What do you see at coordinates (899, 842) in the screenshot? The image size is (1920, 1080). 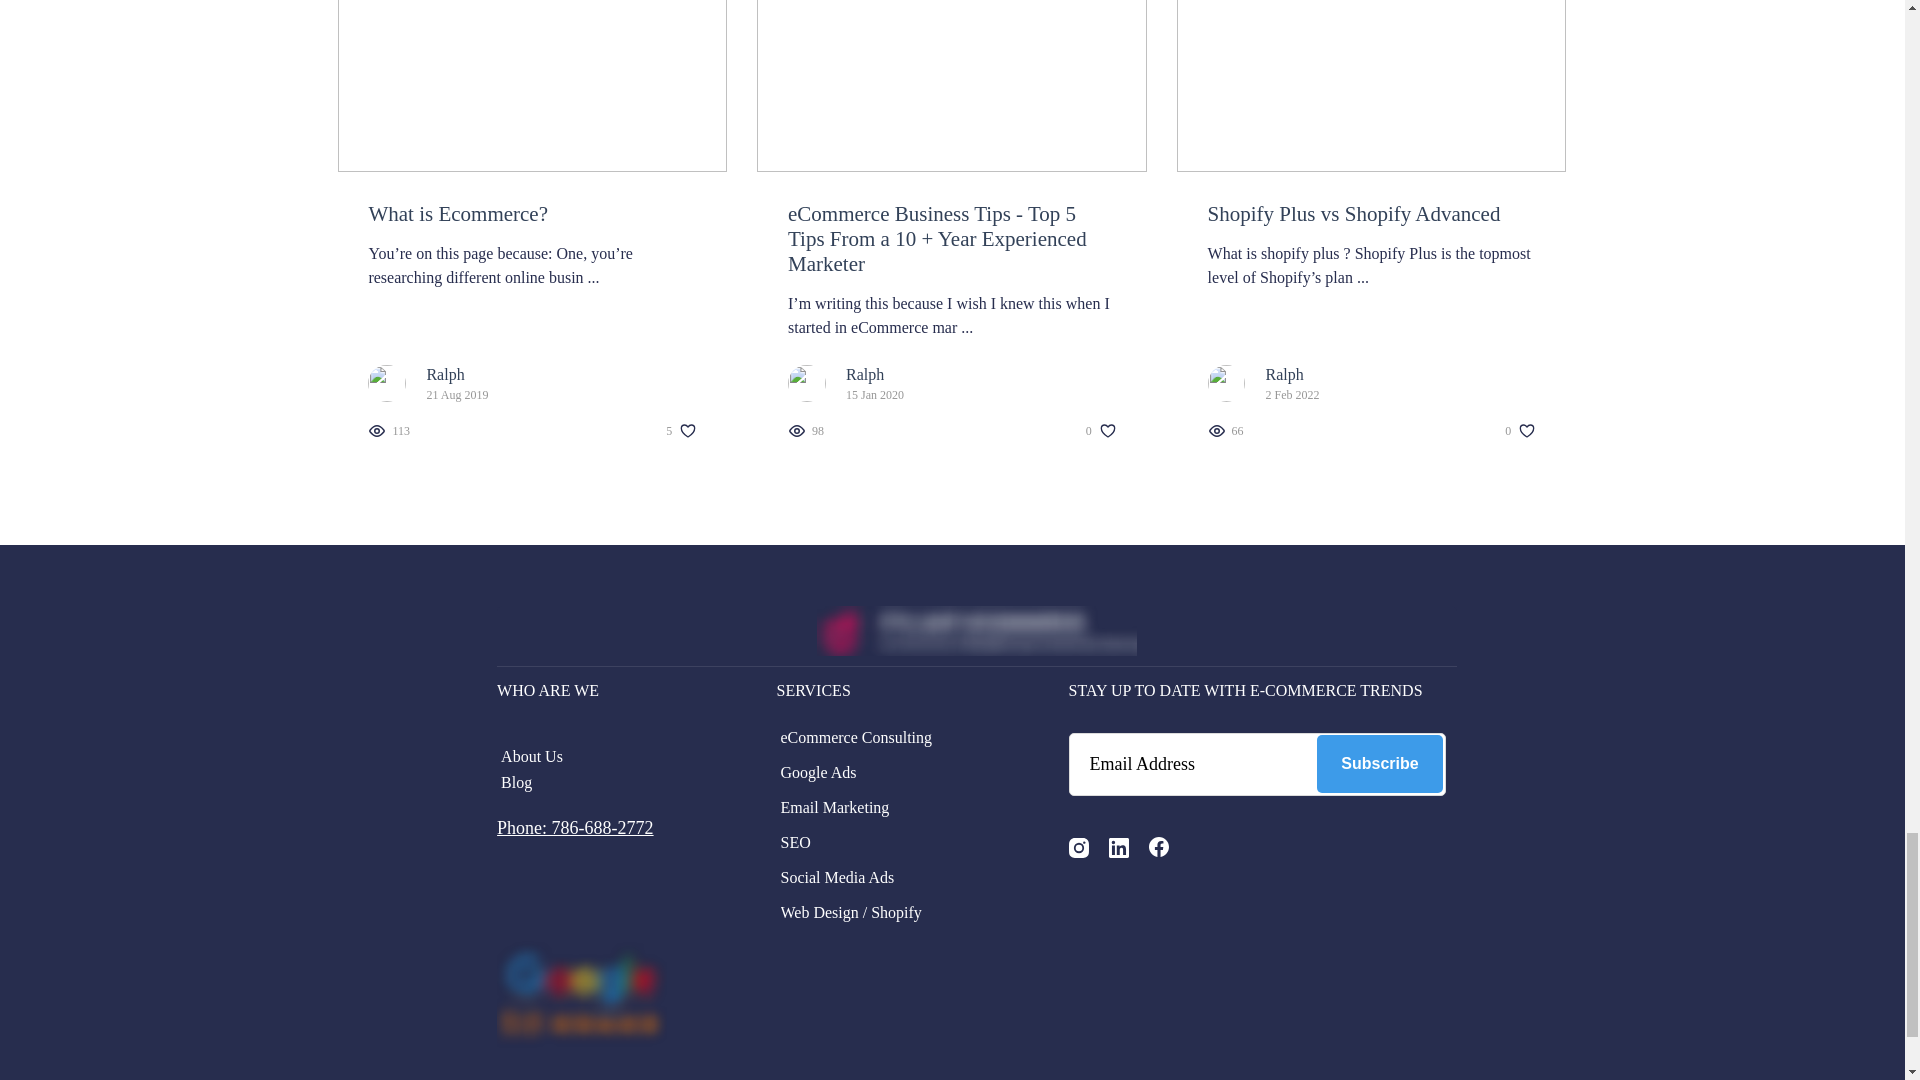 I see `SEO` at bounding box center [899, 842].